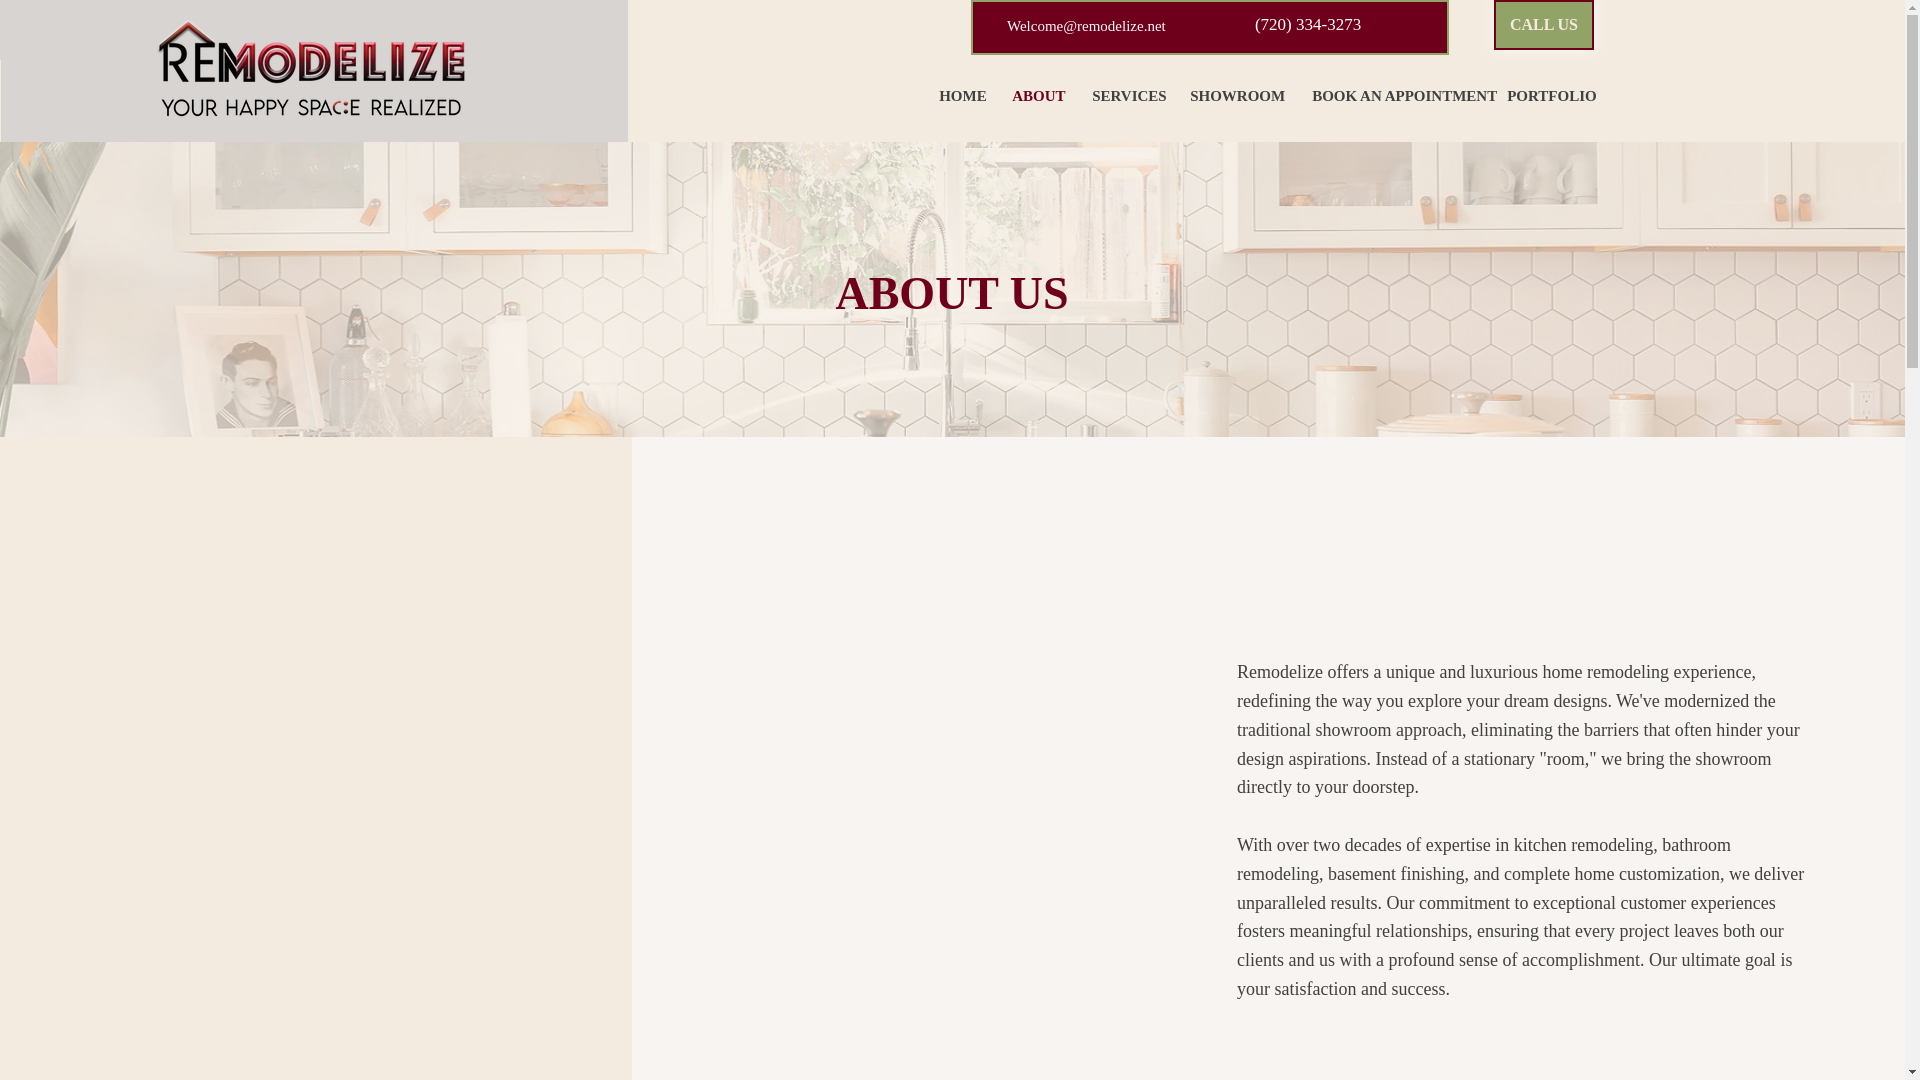 Image resolution: width=1920 pixels, height=1080 pixels. I want to click on SERVICES, so click(1126, 96).